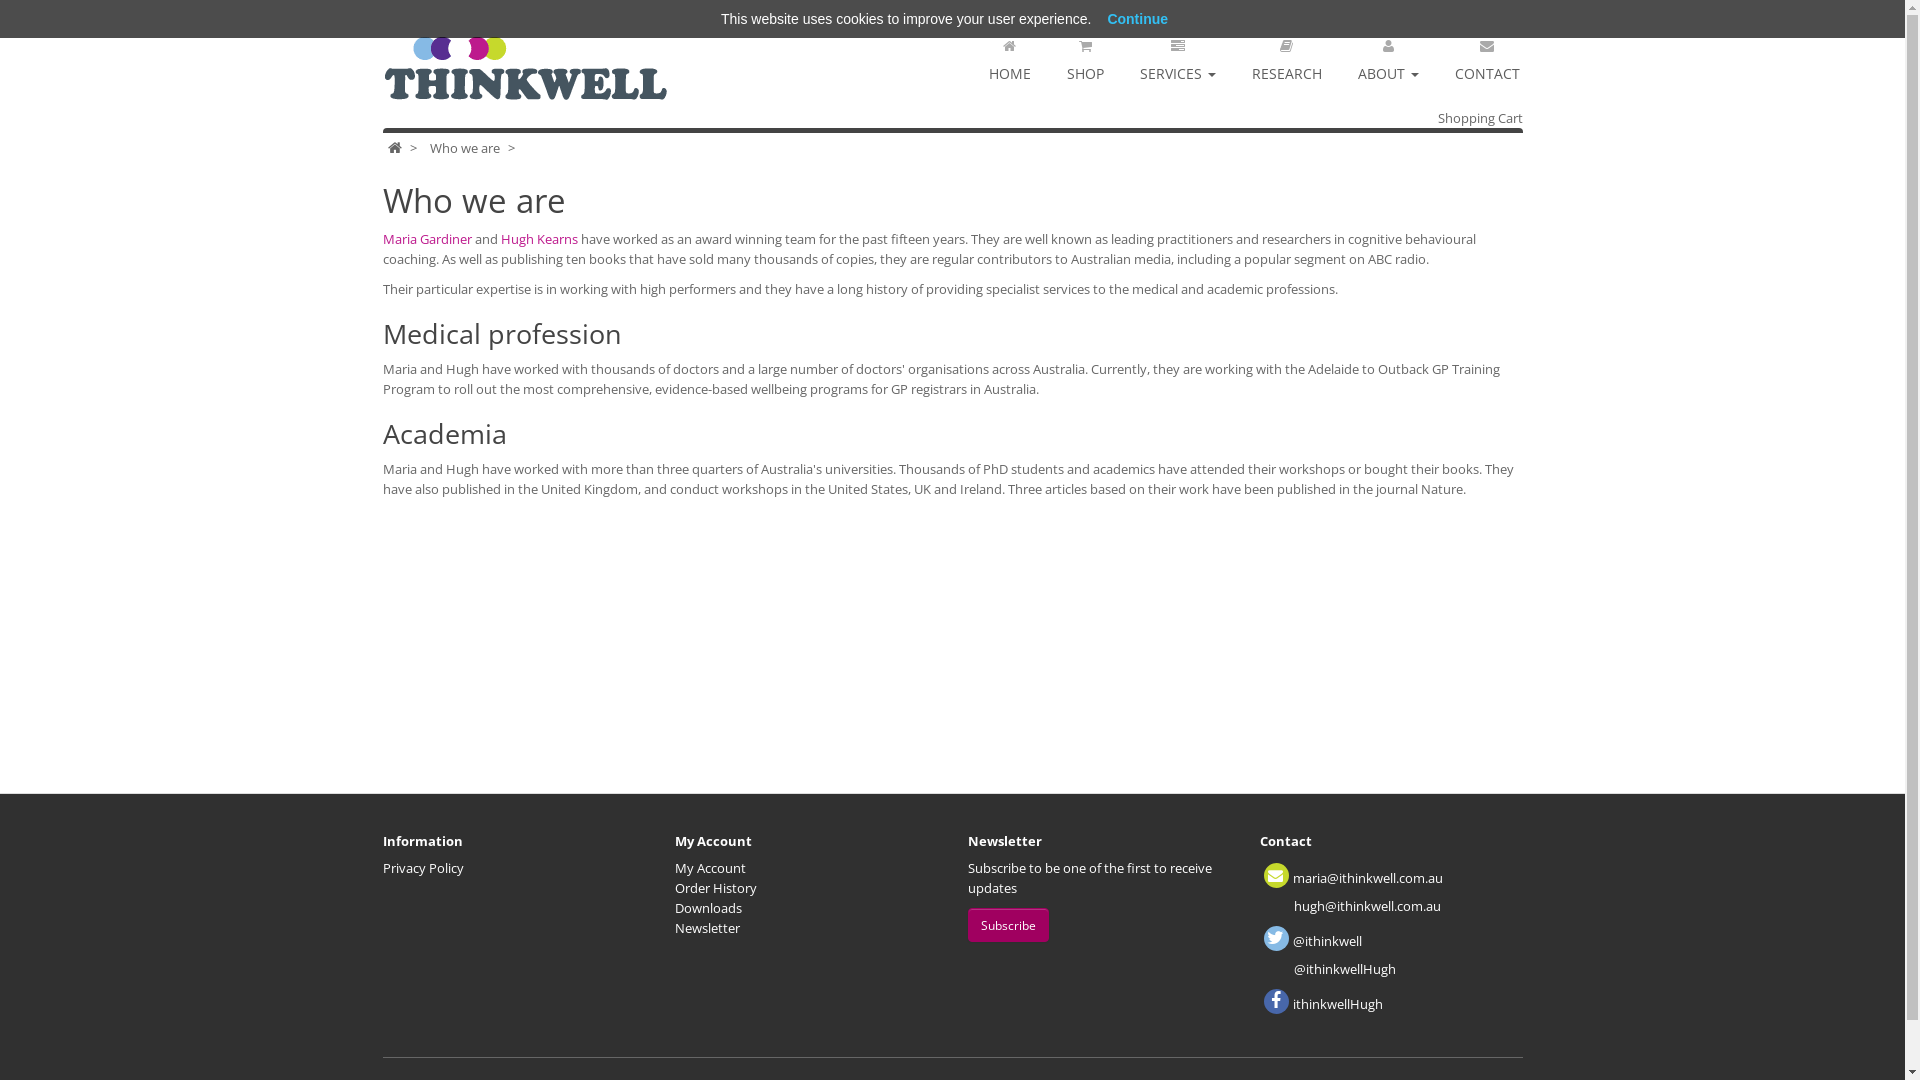 The height and width of the screenshot is (1080, 1920). I want to click on SERVICES, so click(1178, 54).